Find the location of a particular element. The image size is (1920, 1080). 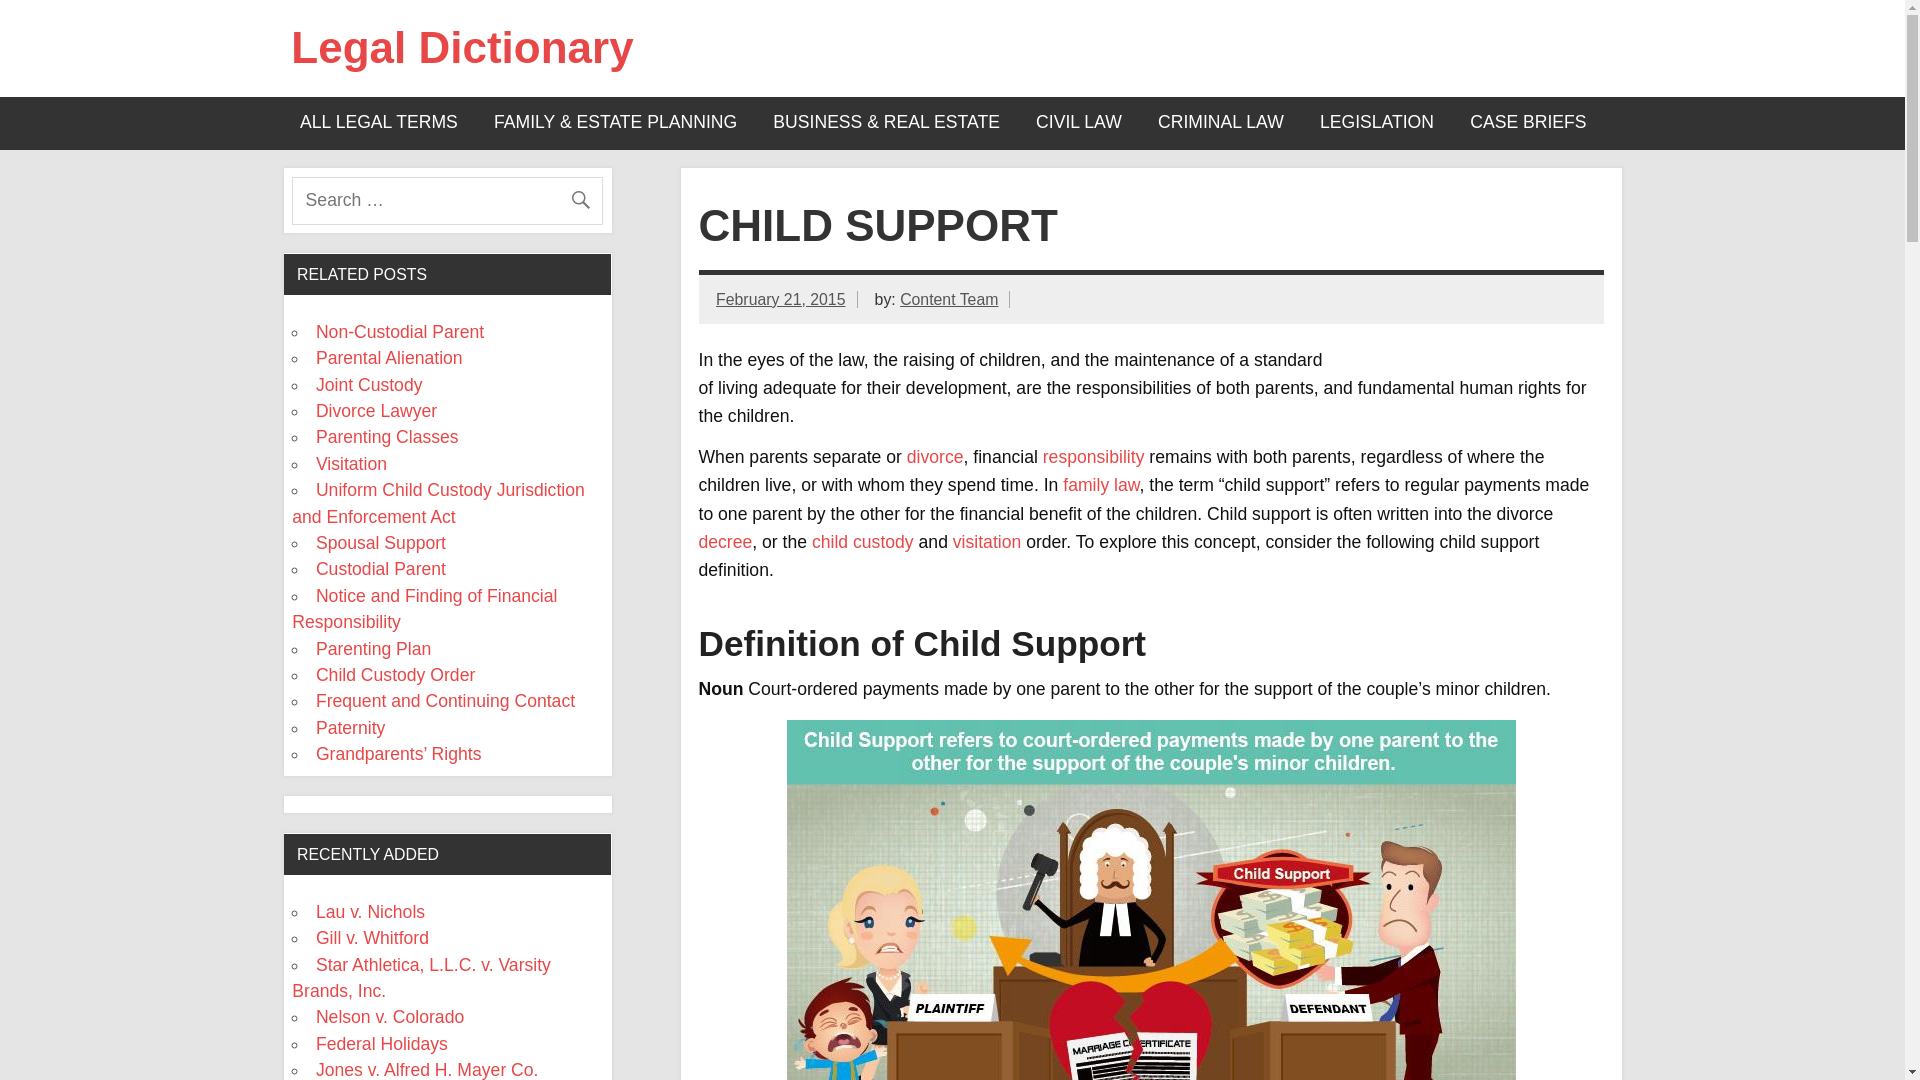

responsibility is located at coordinates (1093, 456).